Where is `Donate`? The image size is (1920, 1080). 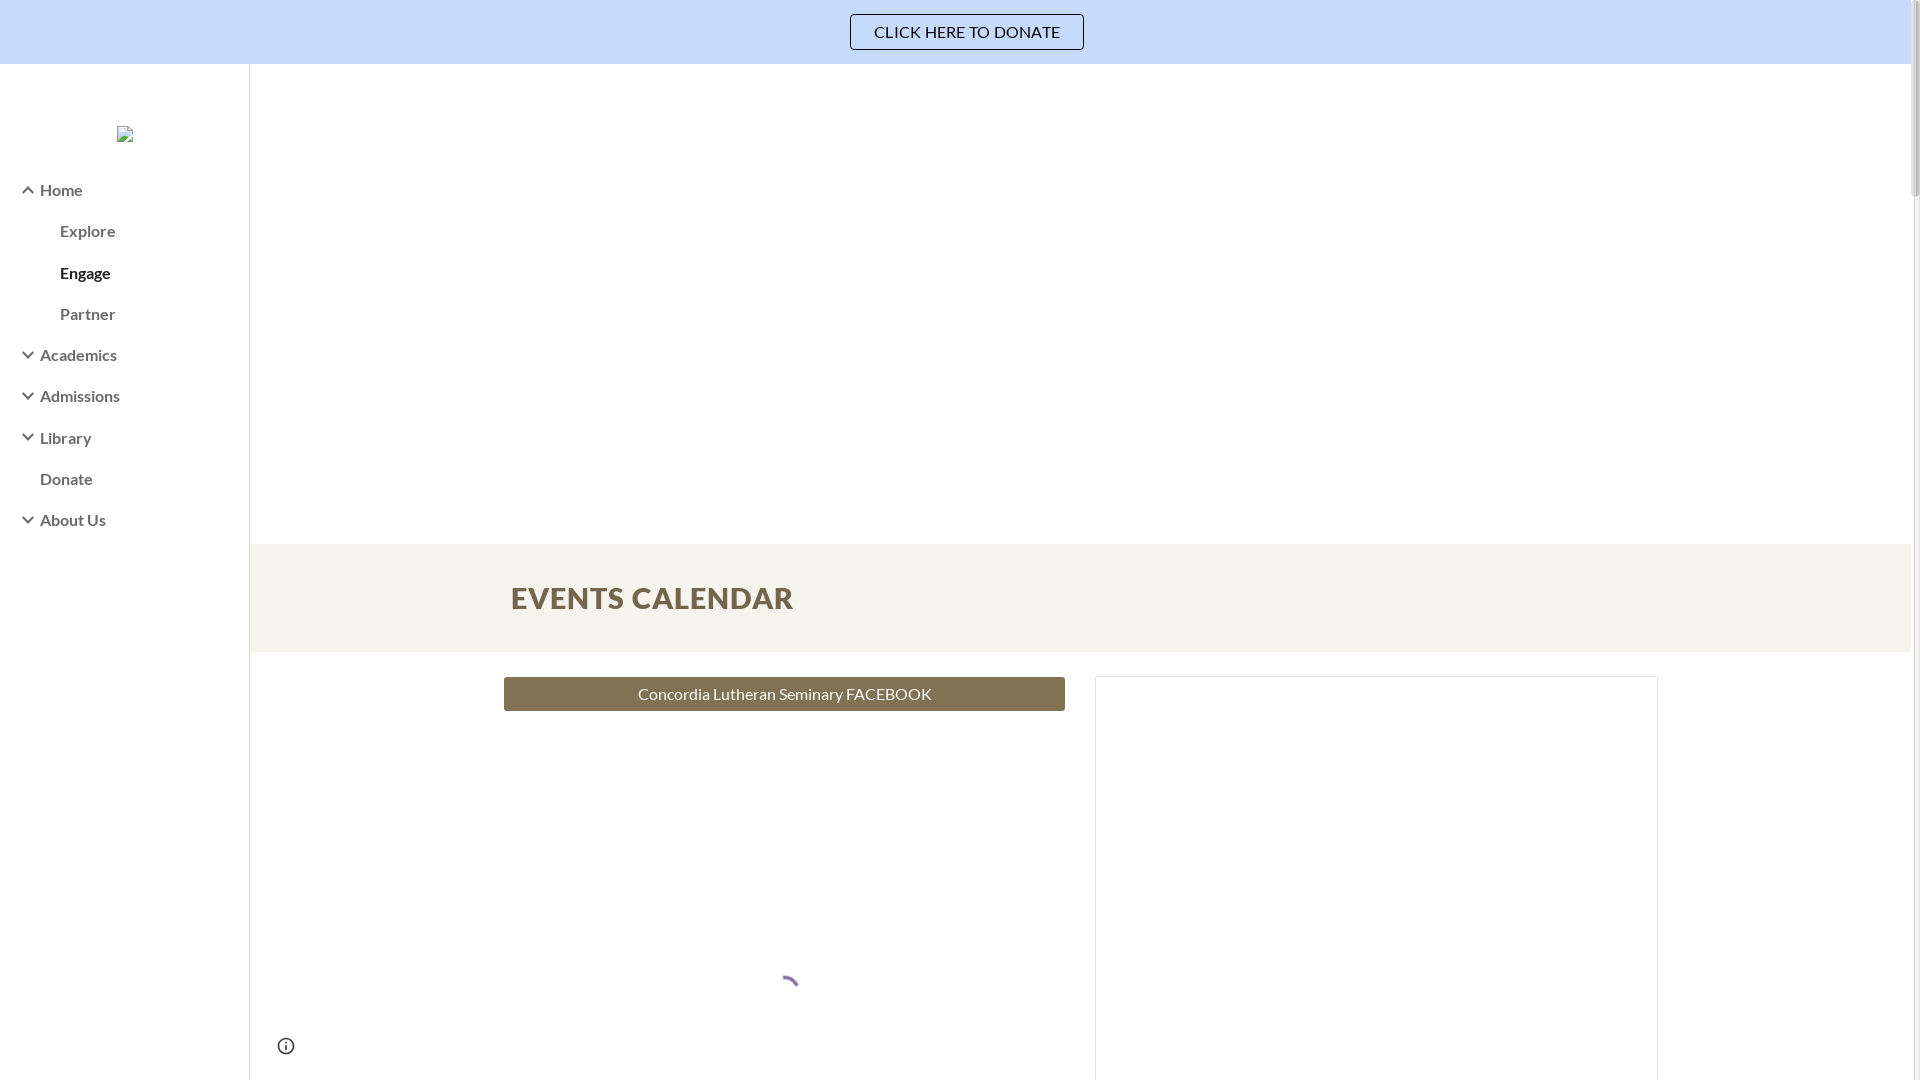 Donate is located at coordinates (136, 478).